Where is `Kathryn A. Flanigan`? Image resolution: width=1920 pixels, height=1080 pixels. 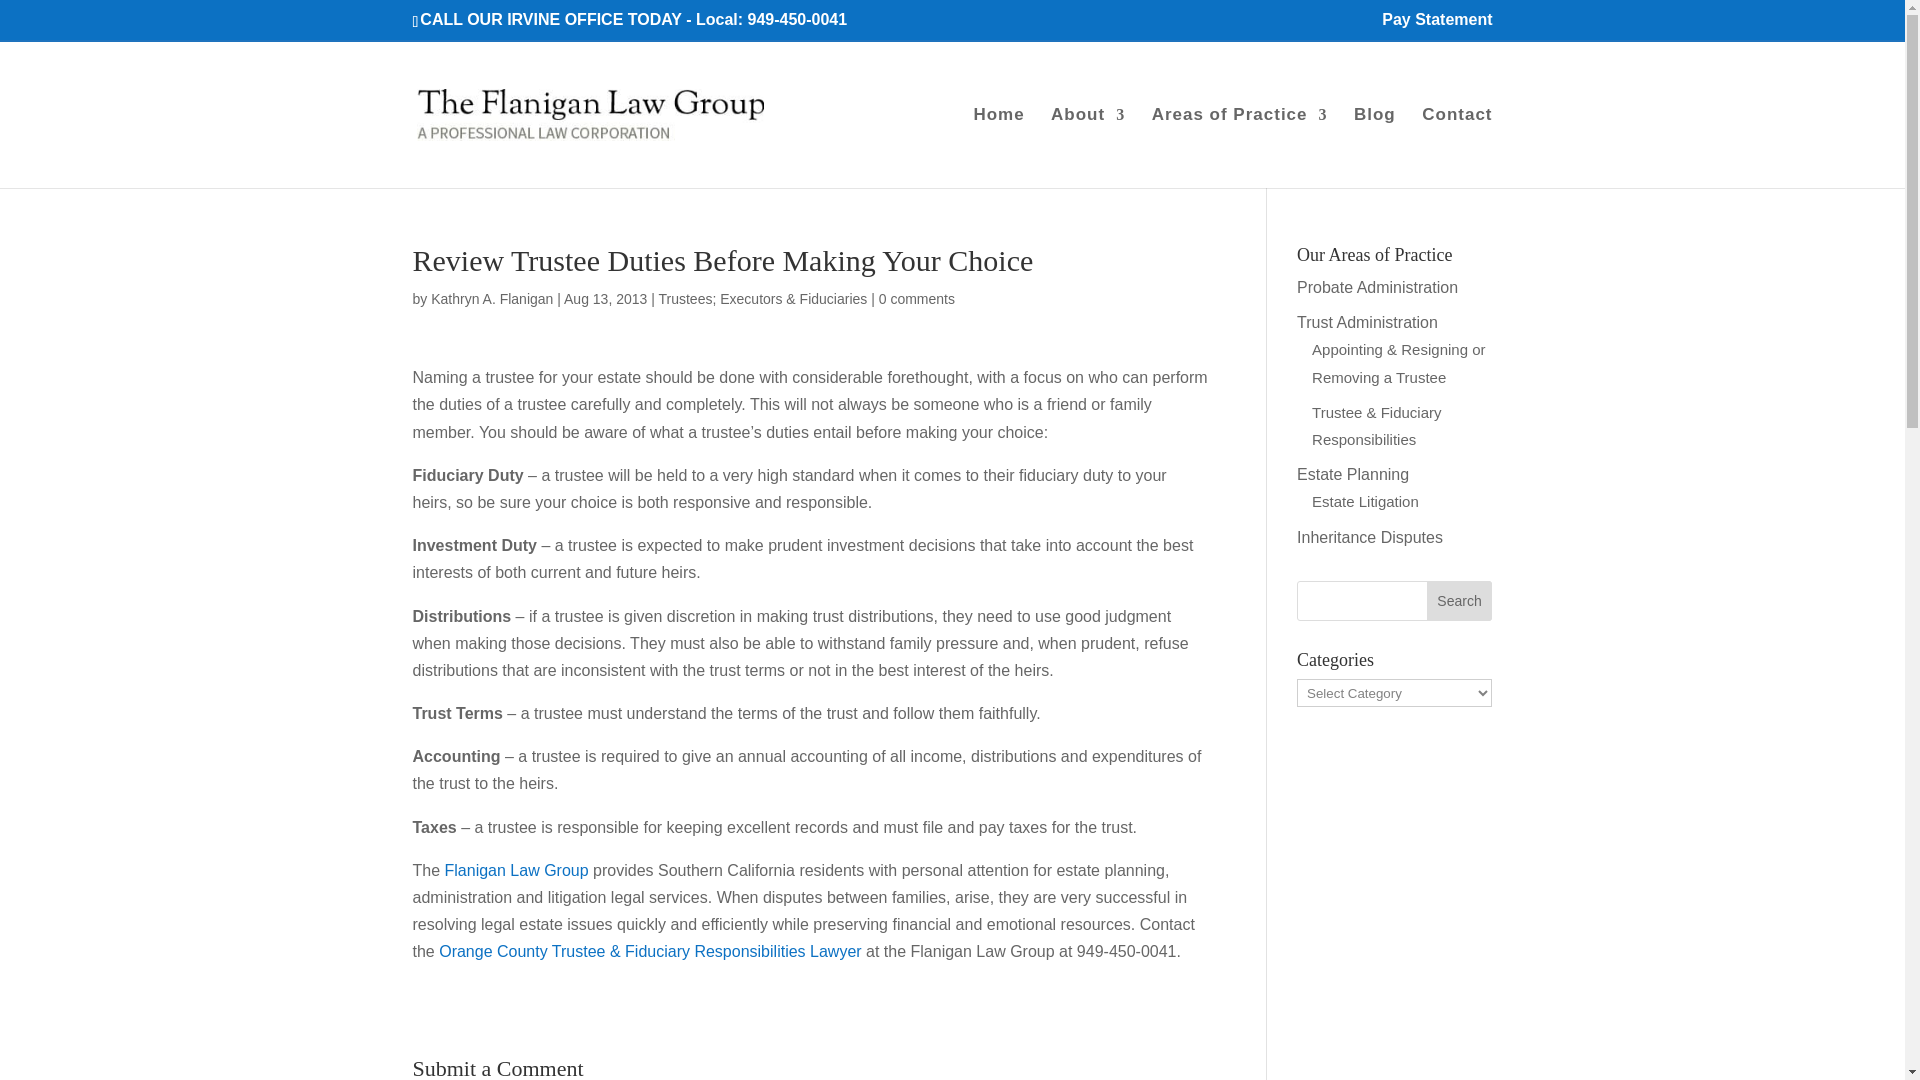 Kathryn A. Flanigan is located at coordinates (491, 298).